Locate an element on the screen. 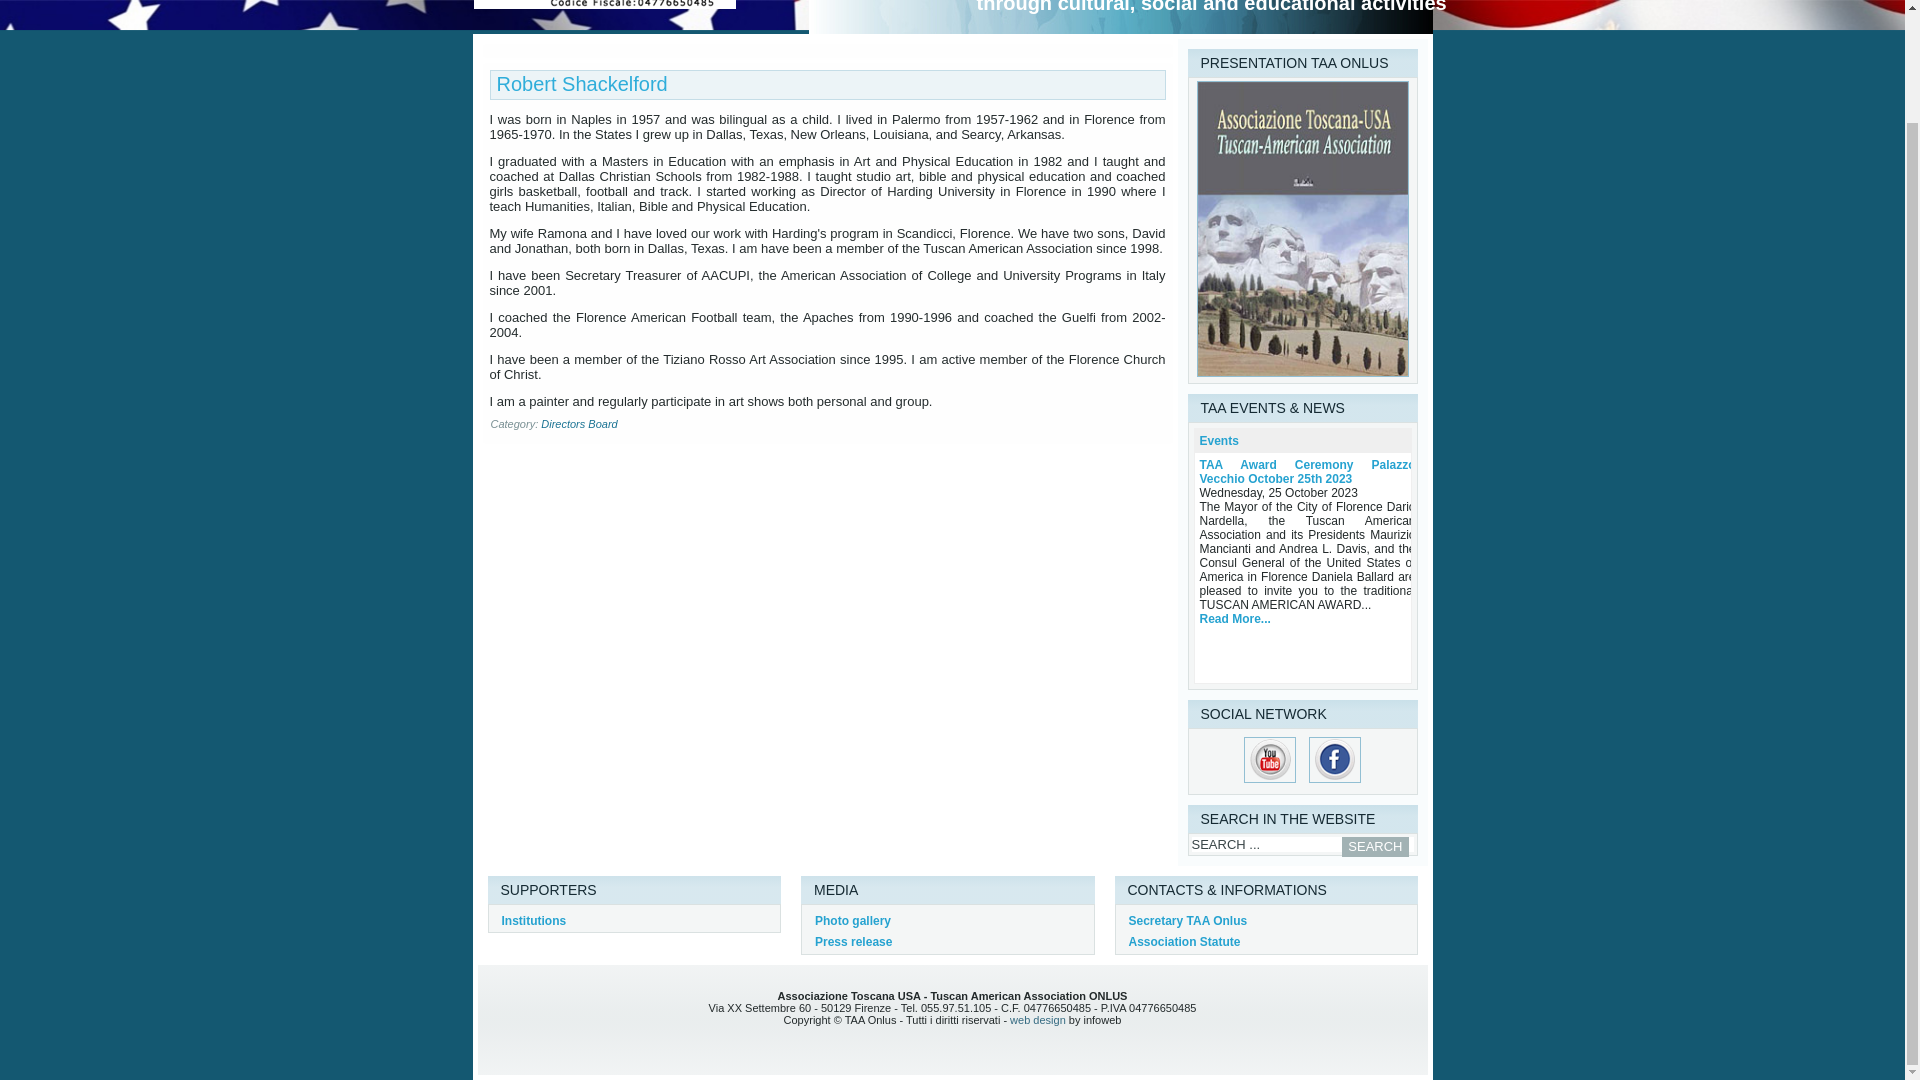 The image size is (1920, 1080). Association Statute is located at coordinates (1184, 942).